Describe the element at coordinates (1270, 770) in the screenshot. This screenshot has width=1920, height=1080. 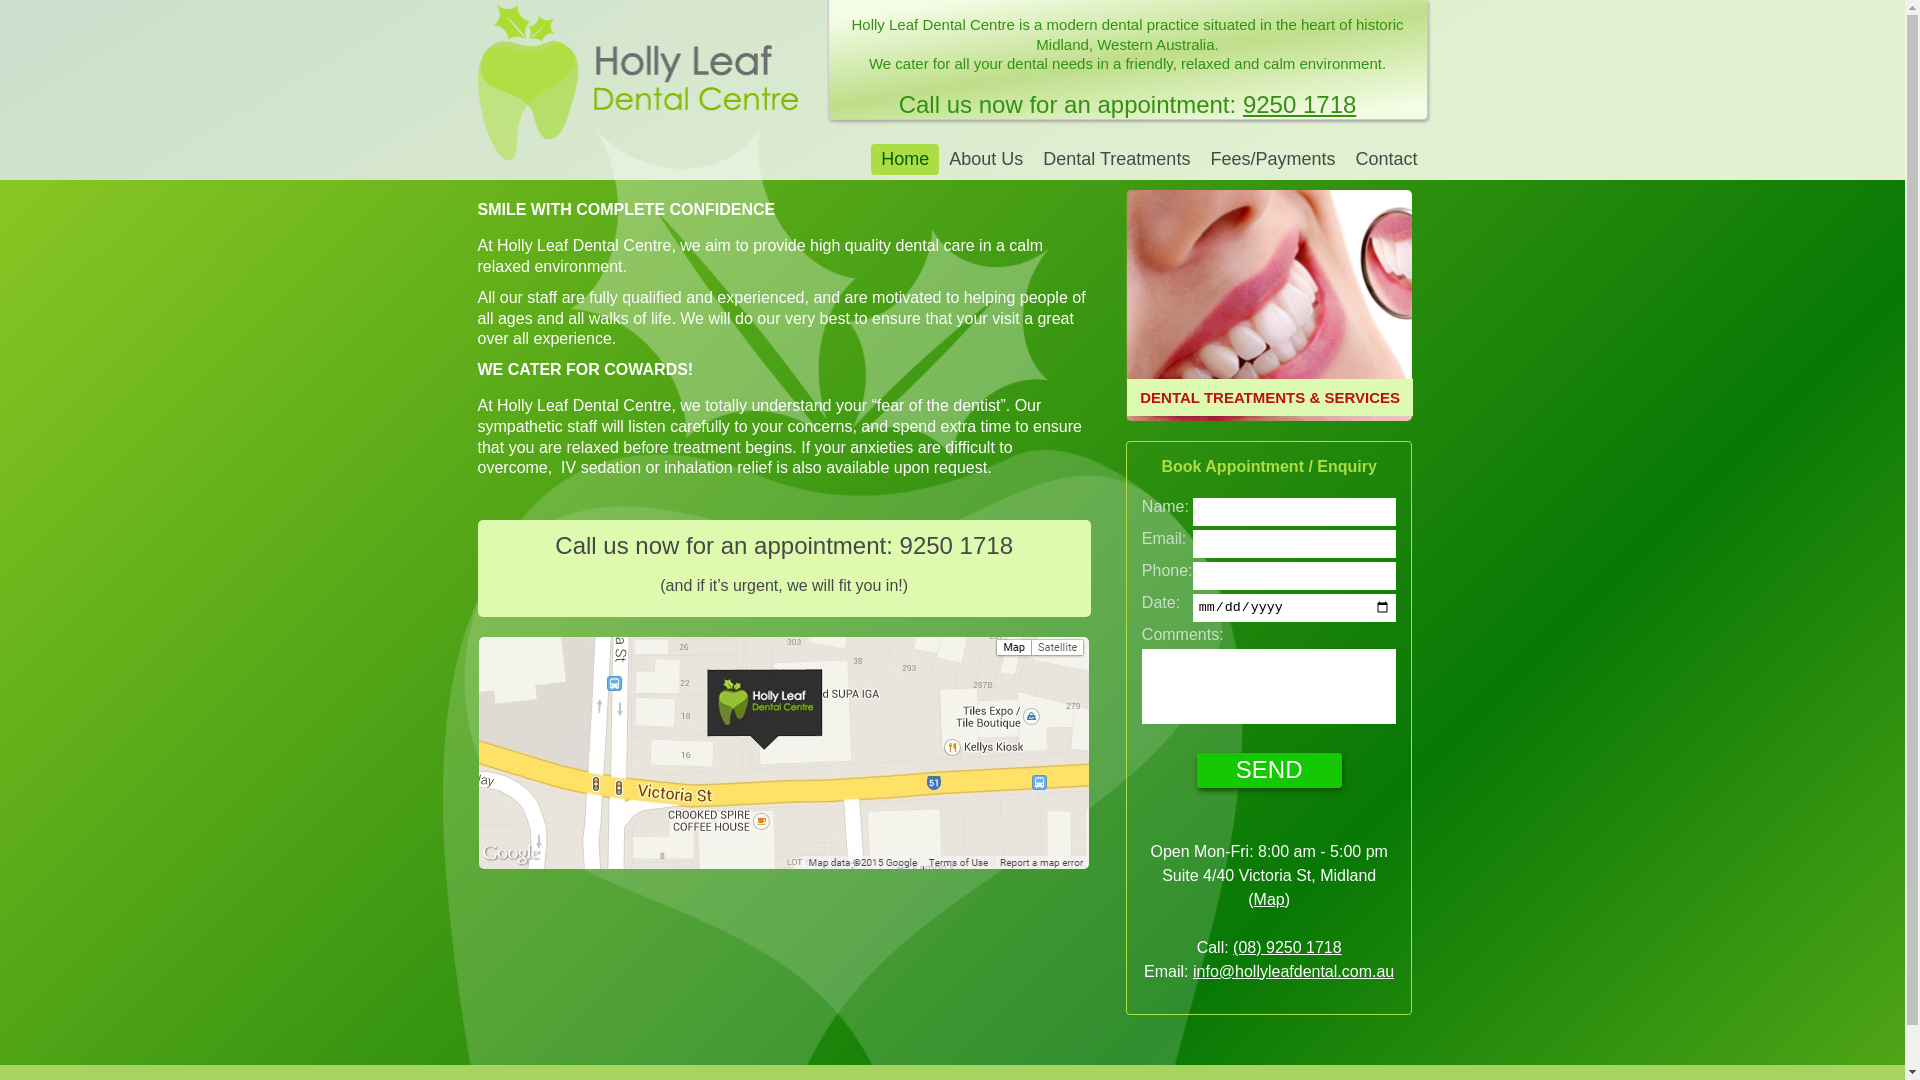
I see `SEND` at that location.